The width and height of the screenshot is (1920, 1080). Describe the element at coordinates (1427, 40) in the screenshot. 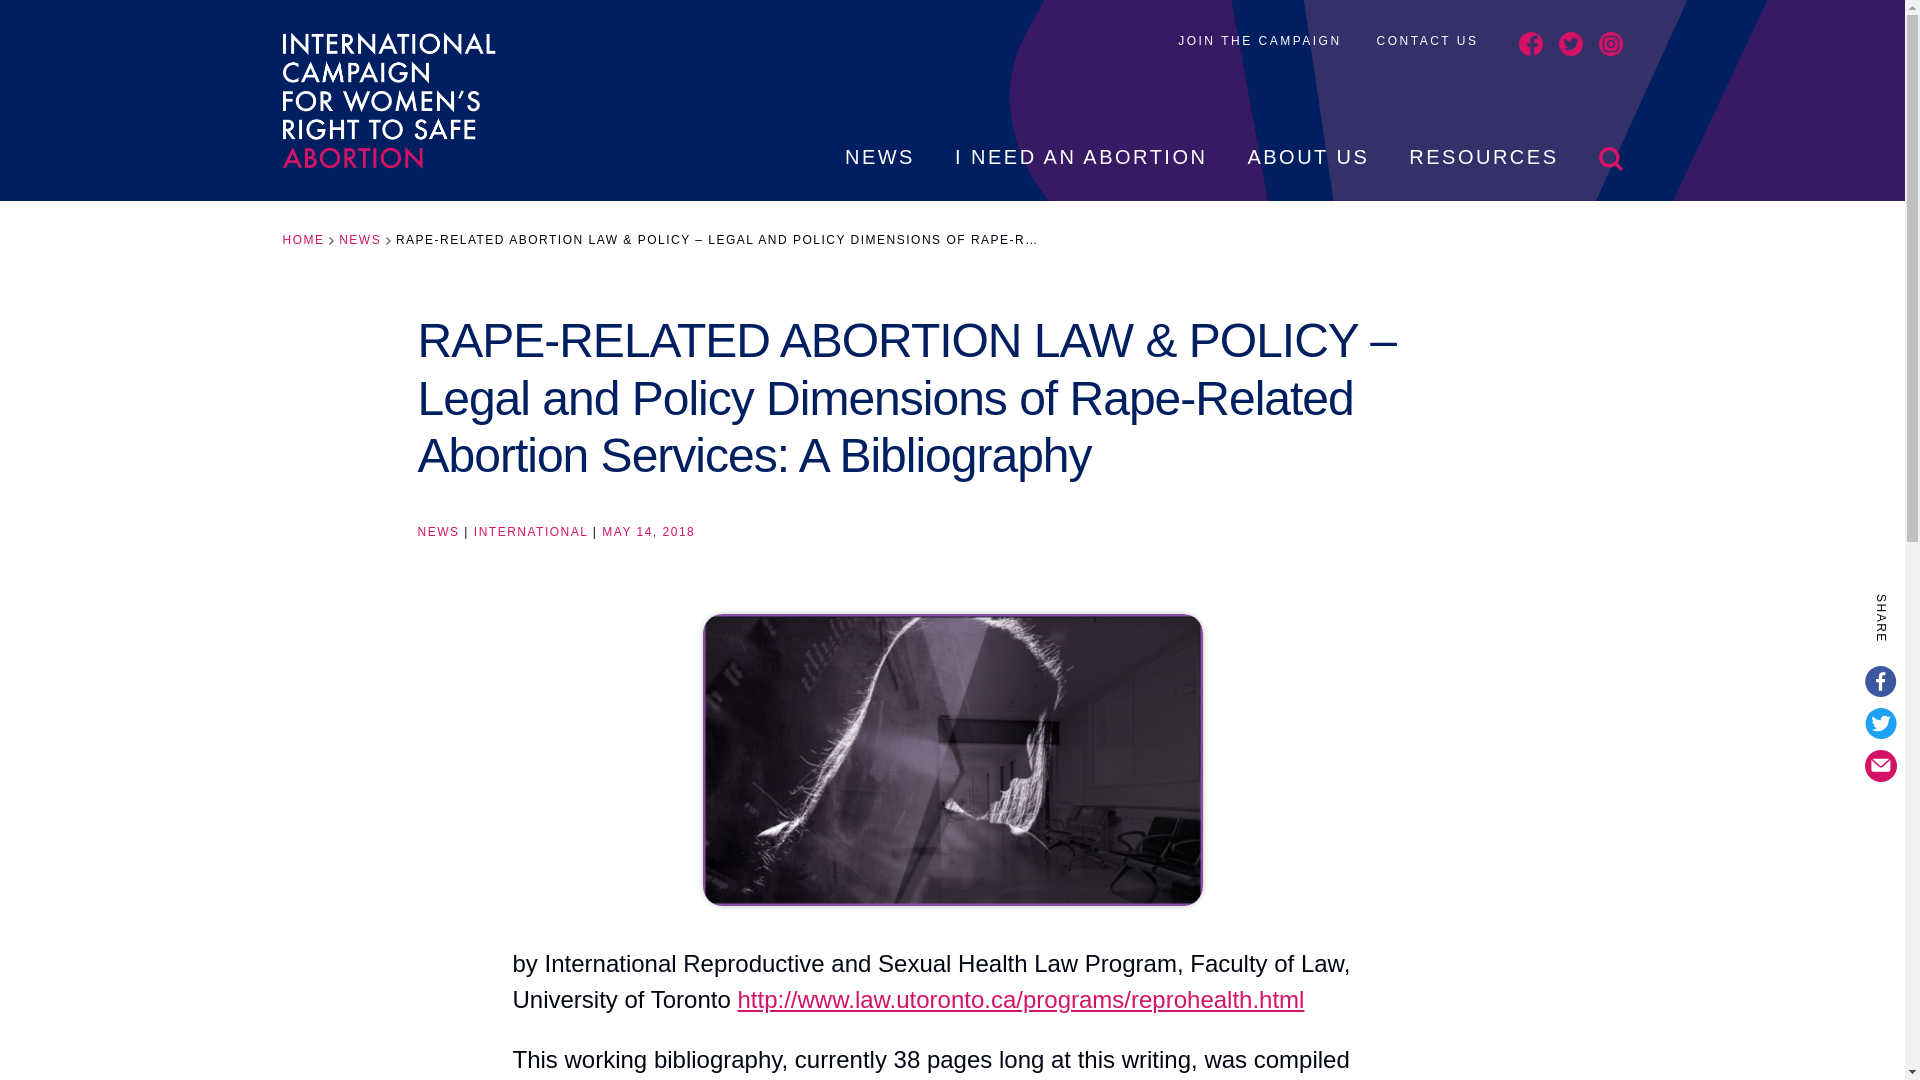

I see `CONTACT US` at that location.